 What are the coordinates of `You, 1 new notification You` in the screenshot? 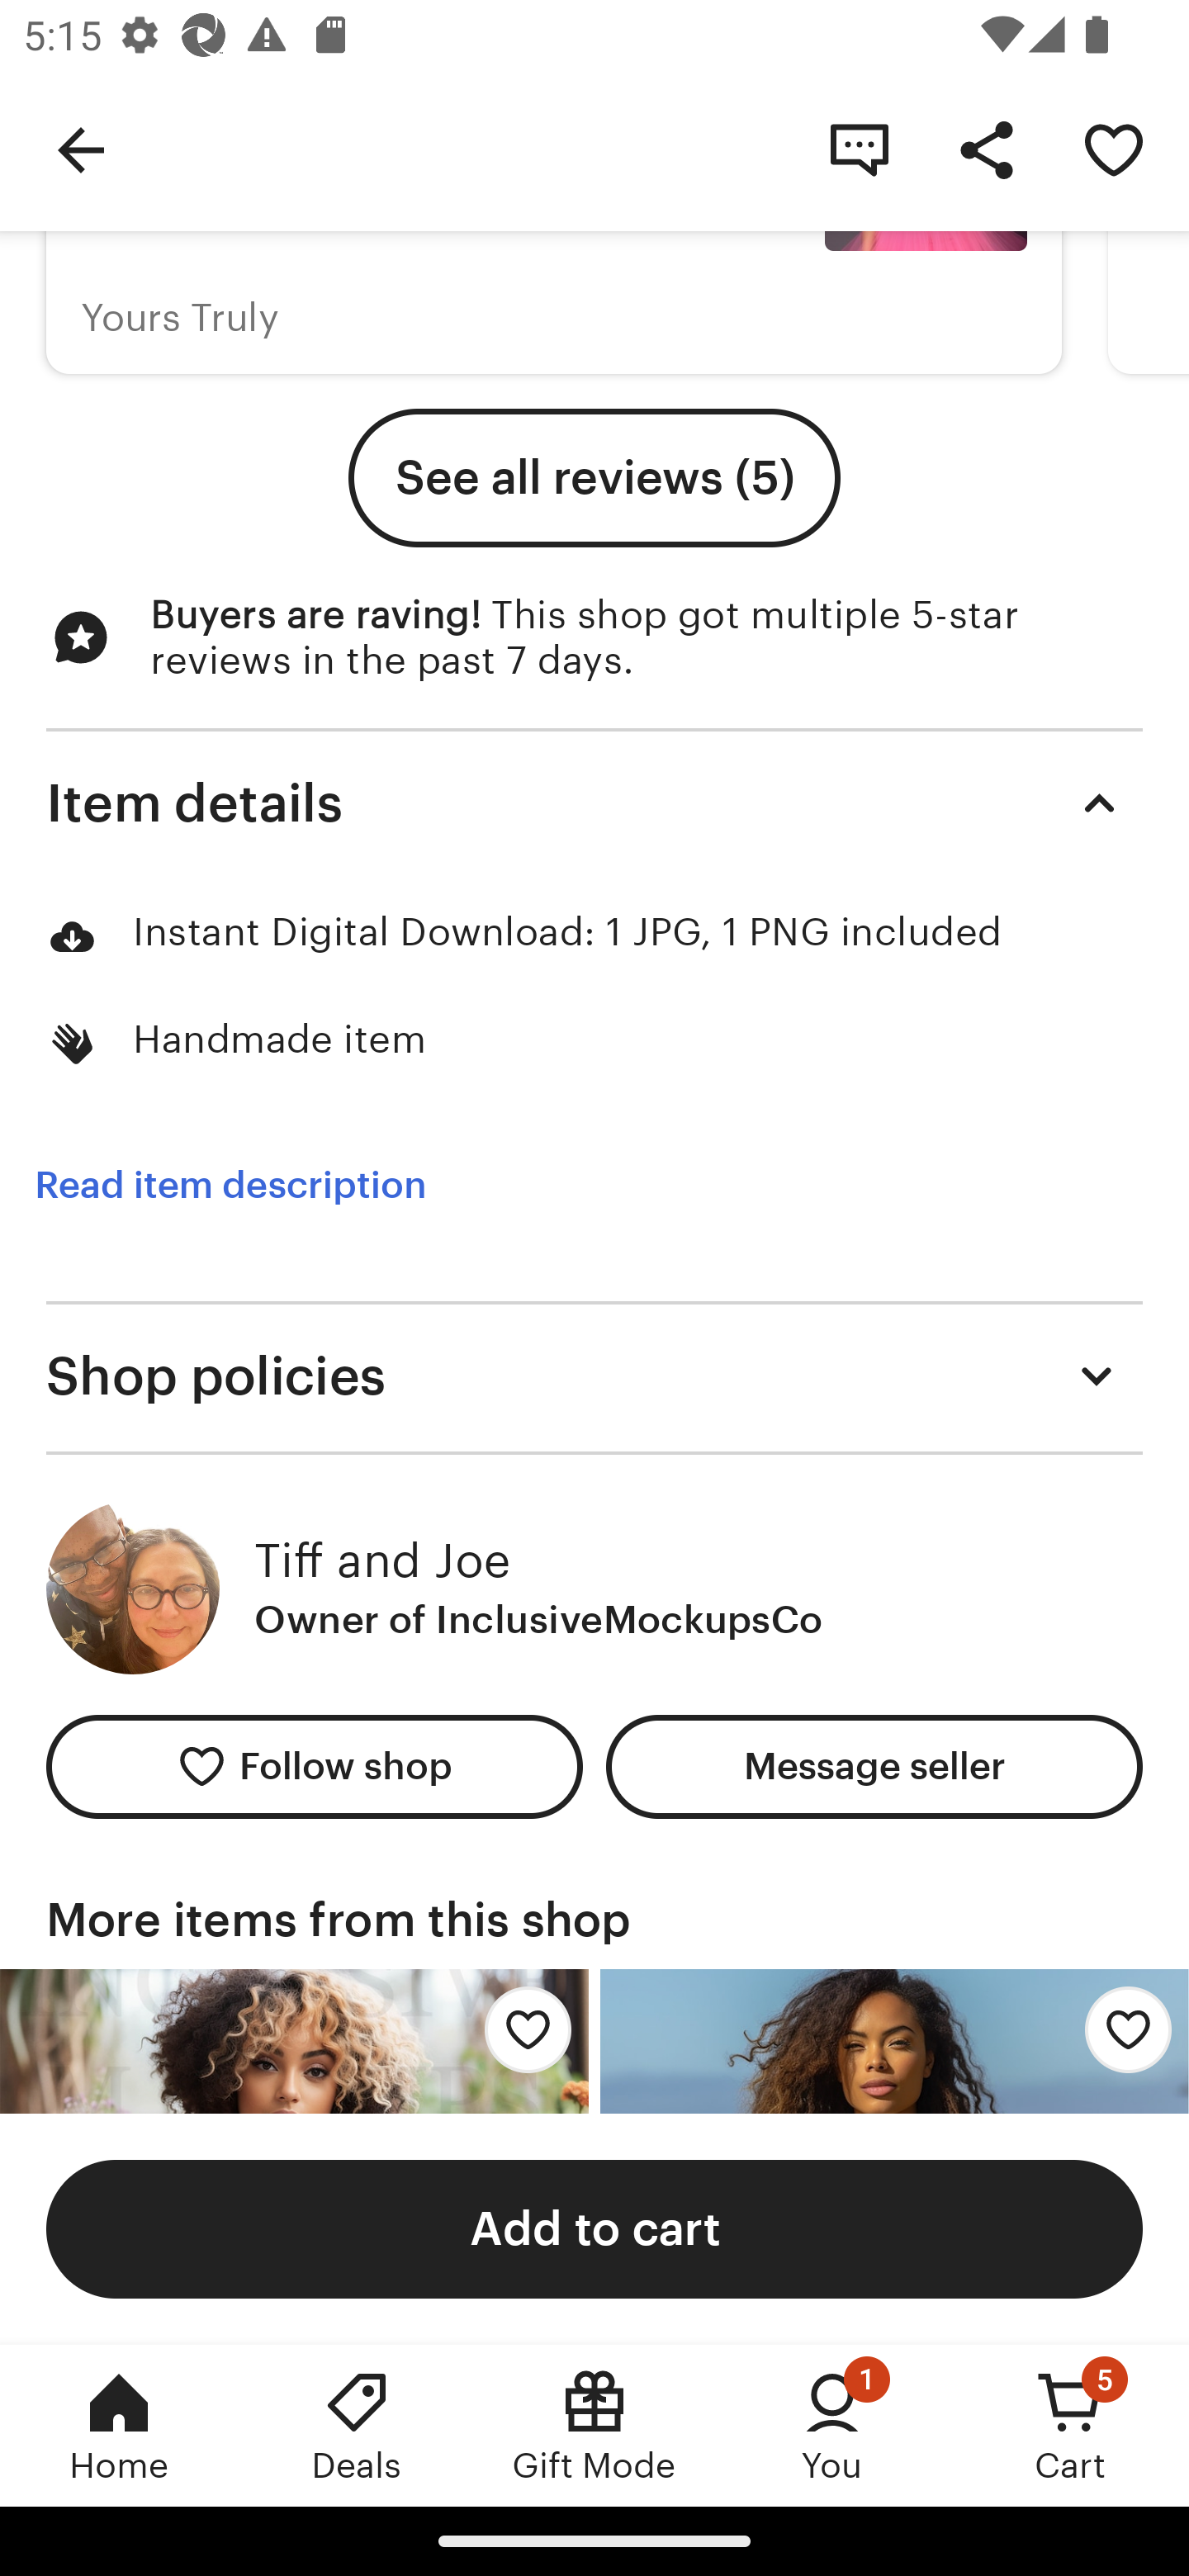 It's located at (832, 2425).